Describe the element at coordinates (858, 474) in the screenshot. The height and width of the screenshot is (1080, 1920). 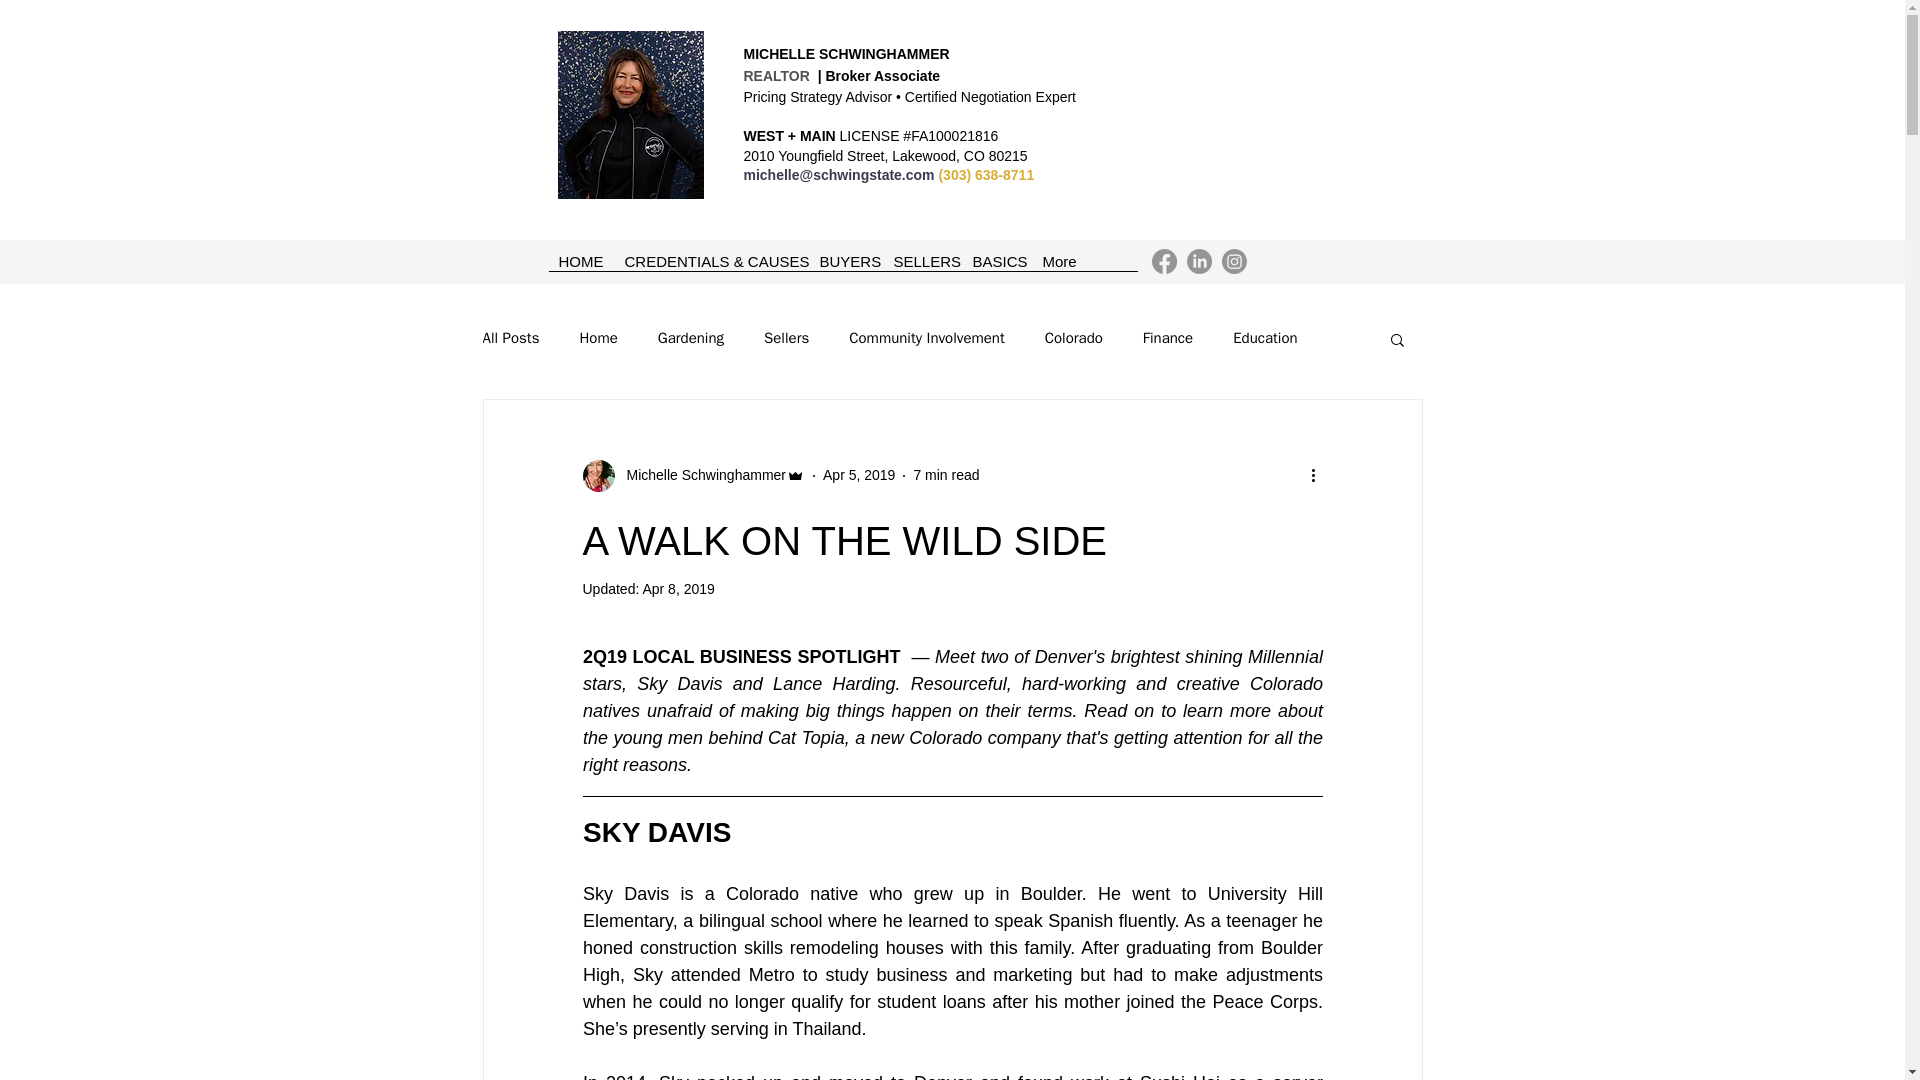
I see `Apr 5, 2019` at that location.